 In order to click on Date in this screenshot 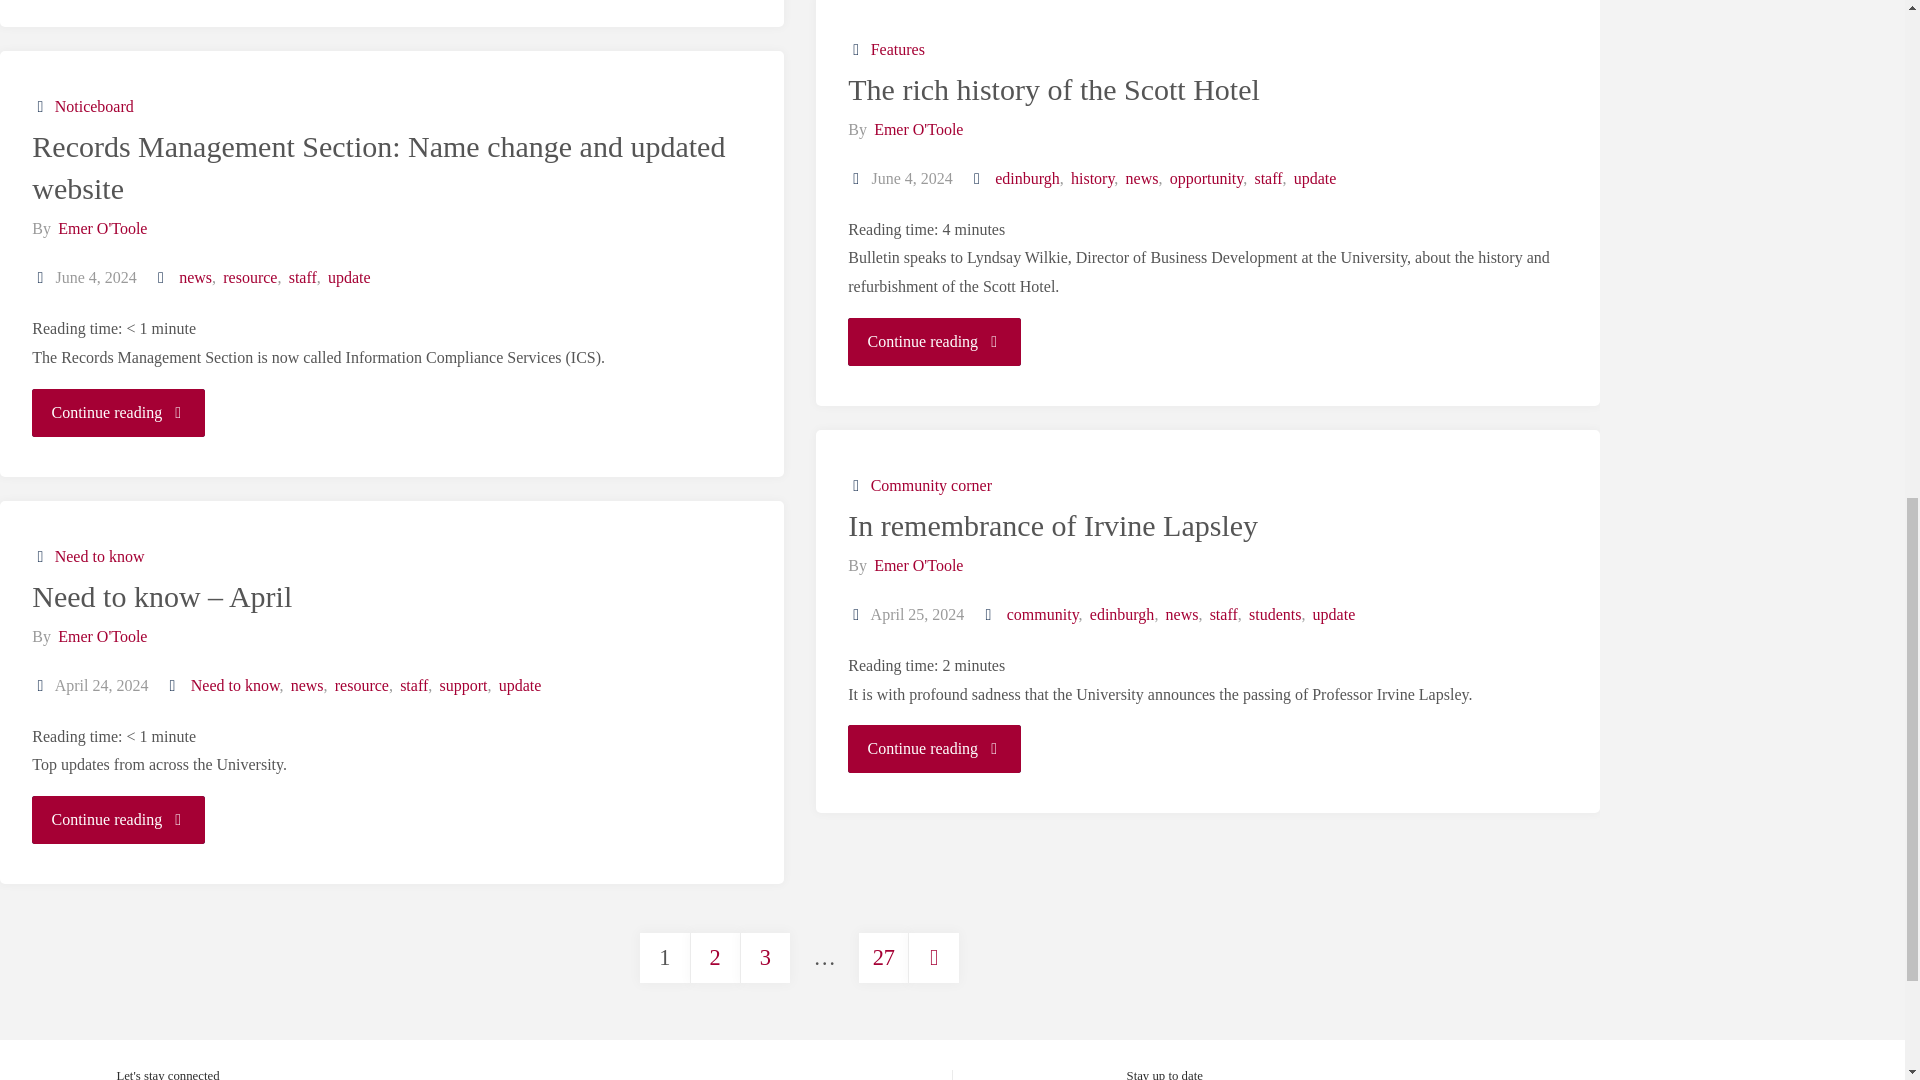, I will do `click(858, 178)`.